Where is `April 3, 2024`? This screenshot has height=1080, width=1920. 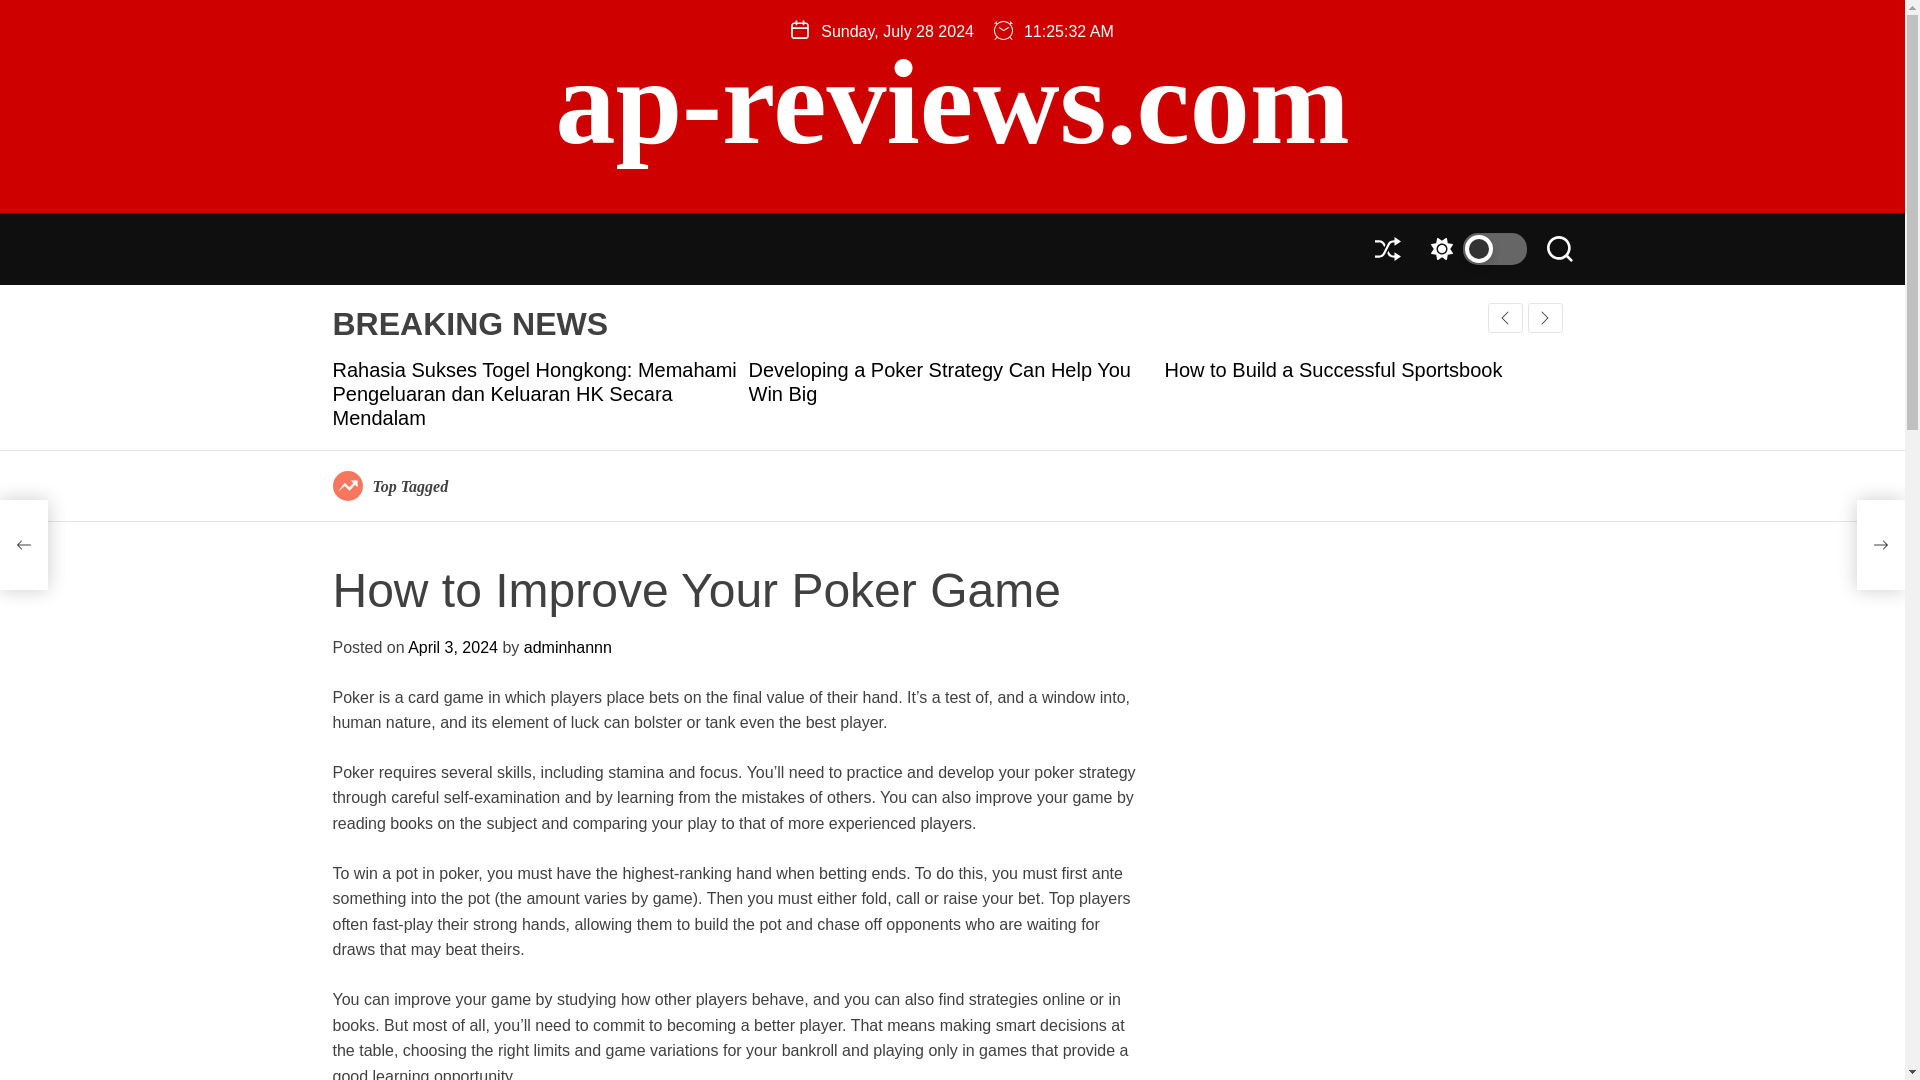
April 3, 2024 is located at coordinates (452, 647).